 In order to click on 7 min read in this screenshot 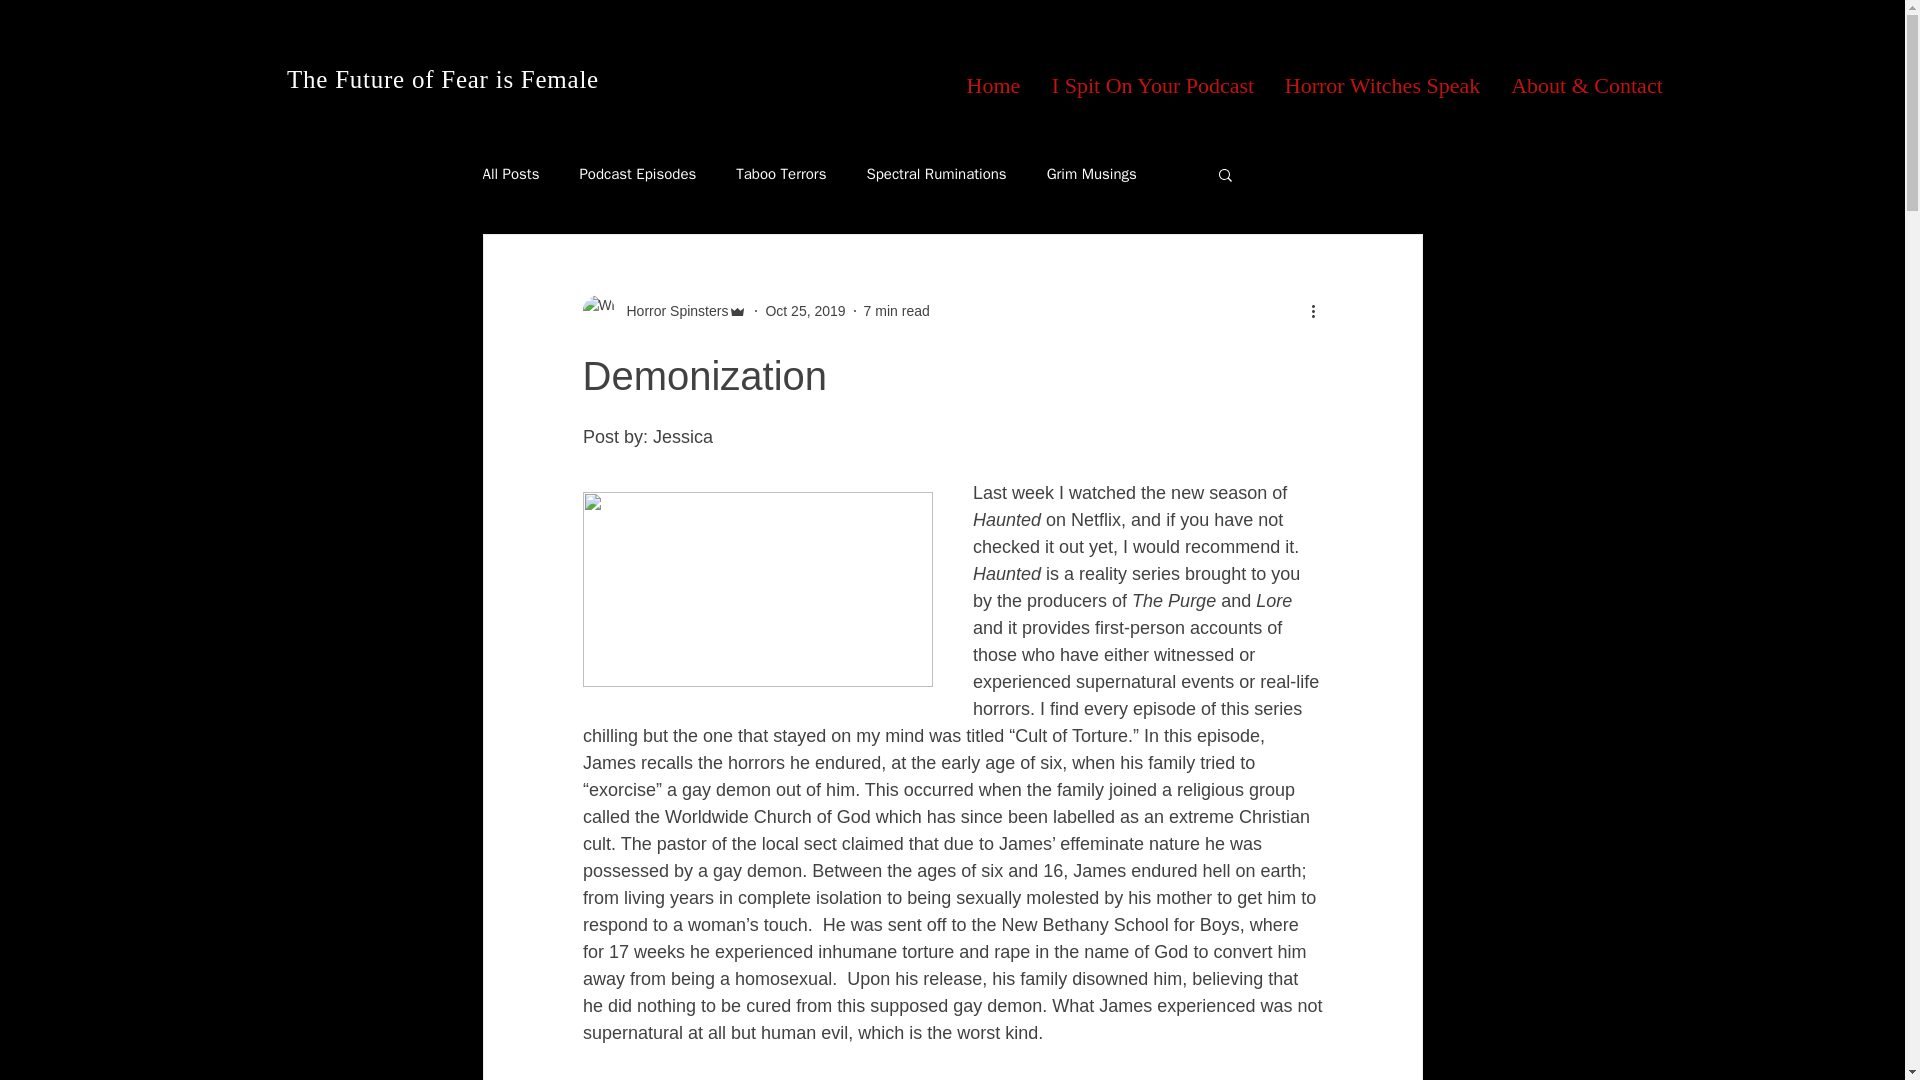, I will do `click(896, 310)`.